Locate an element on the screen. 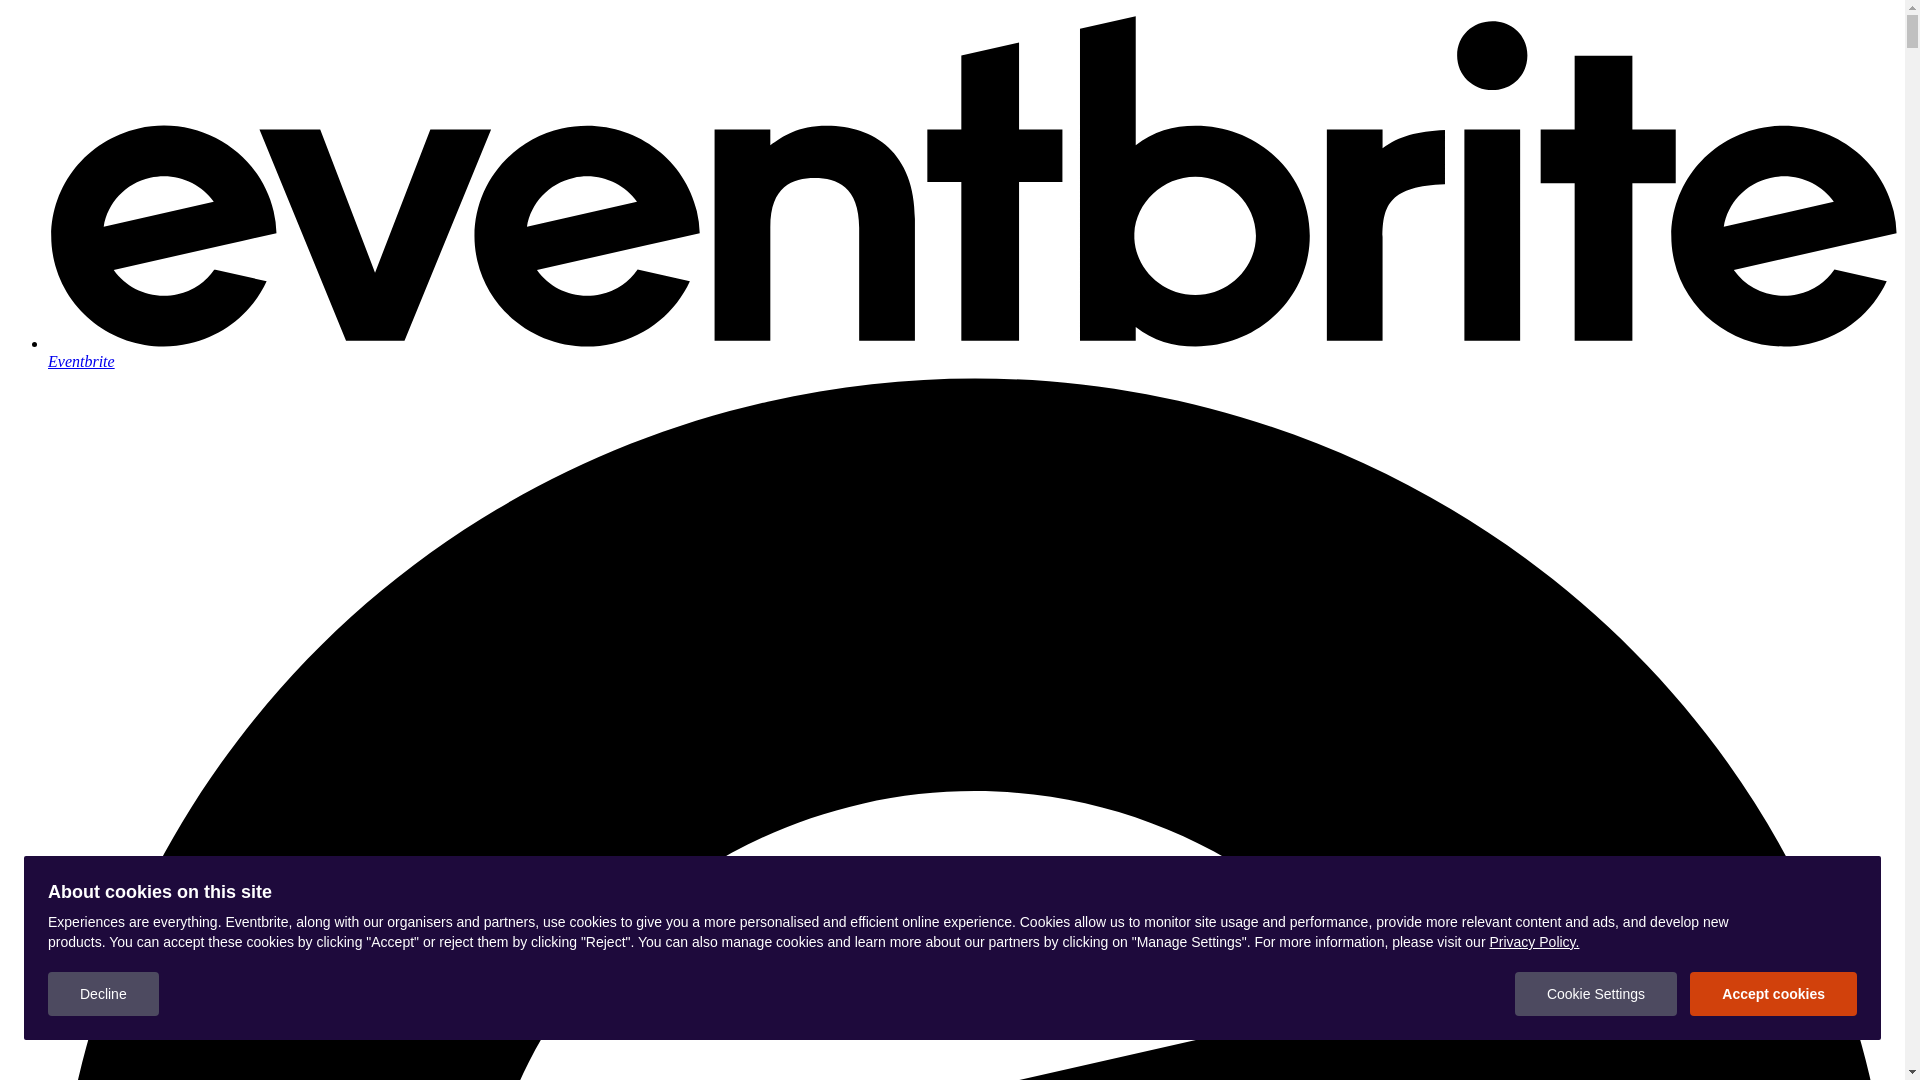 The image size is (1920, 1080). Eventbrite is located at coordinates (972, 352).